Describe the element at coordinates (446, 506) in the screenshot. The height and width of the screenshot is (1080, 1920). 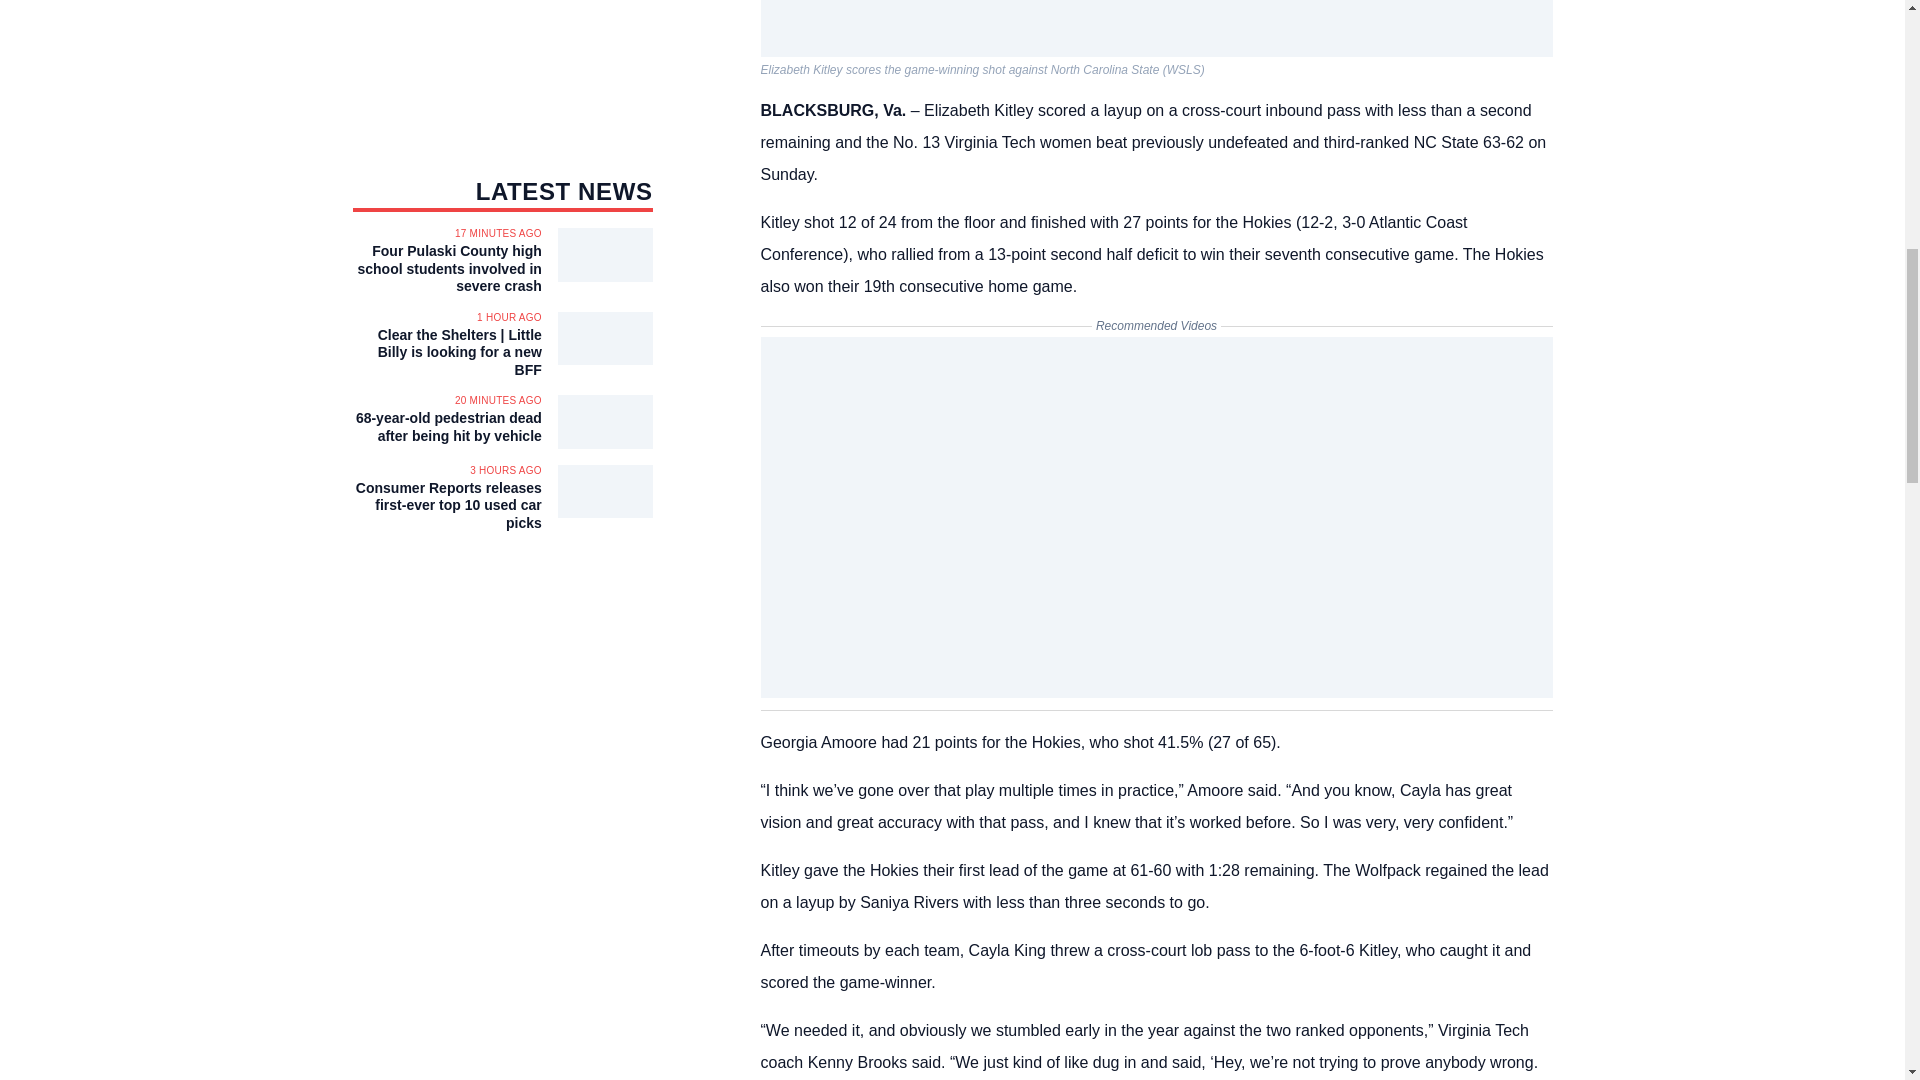
I see `Consumer Reports releases first-ever top 10 used car picks` at that location.